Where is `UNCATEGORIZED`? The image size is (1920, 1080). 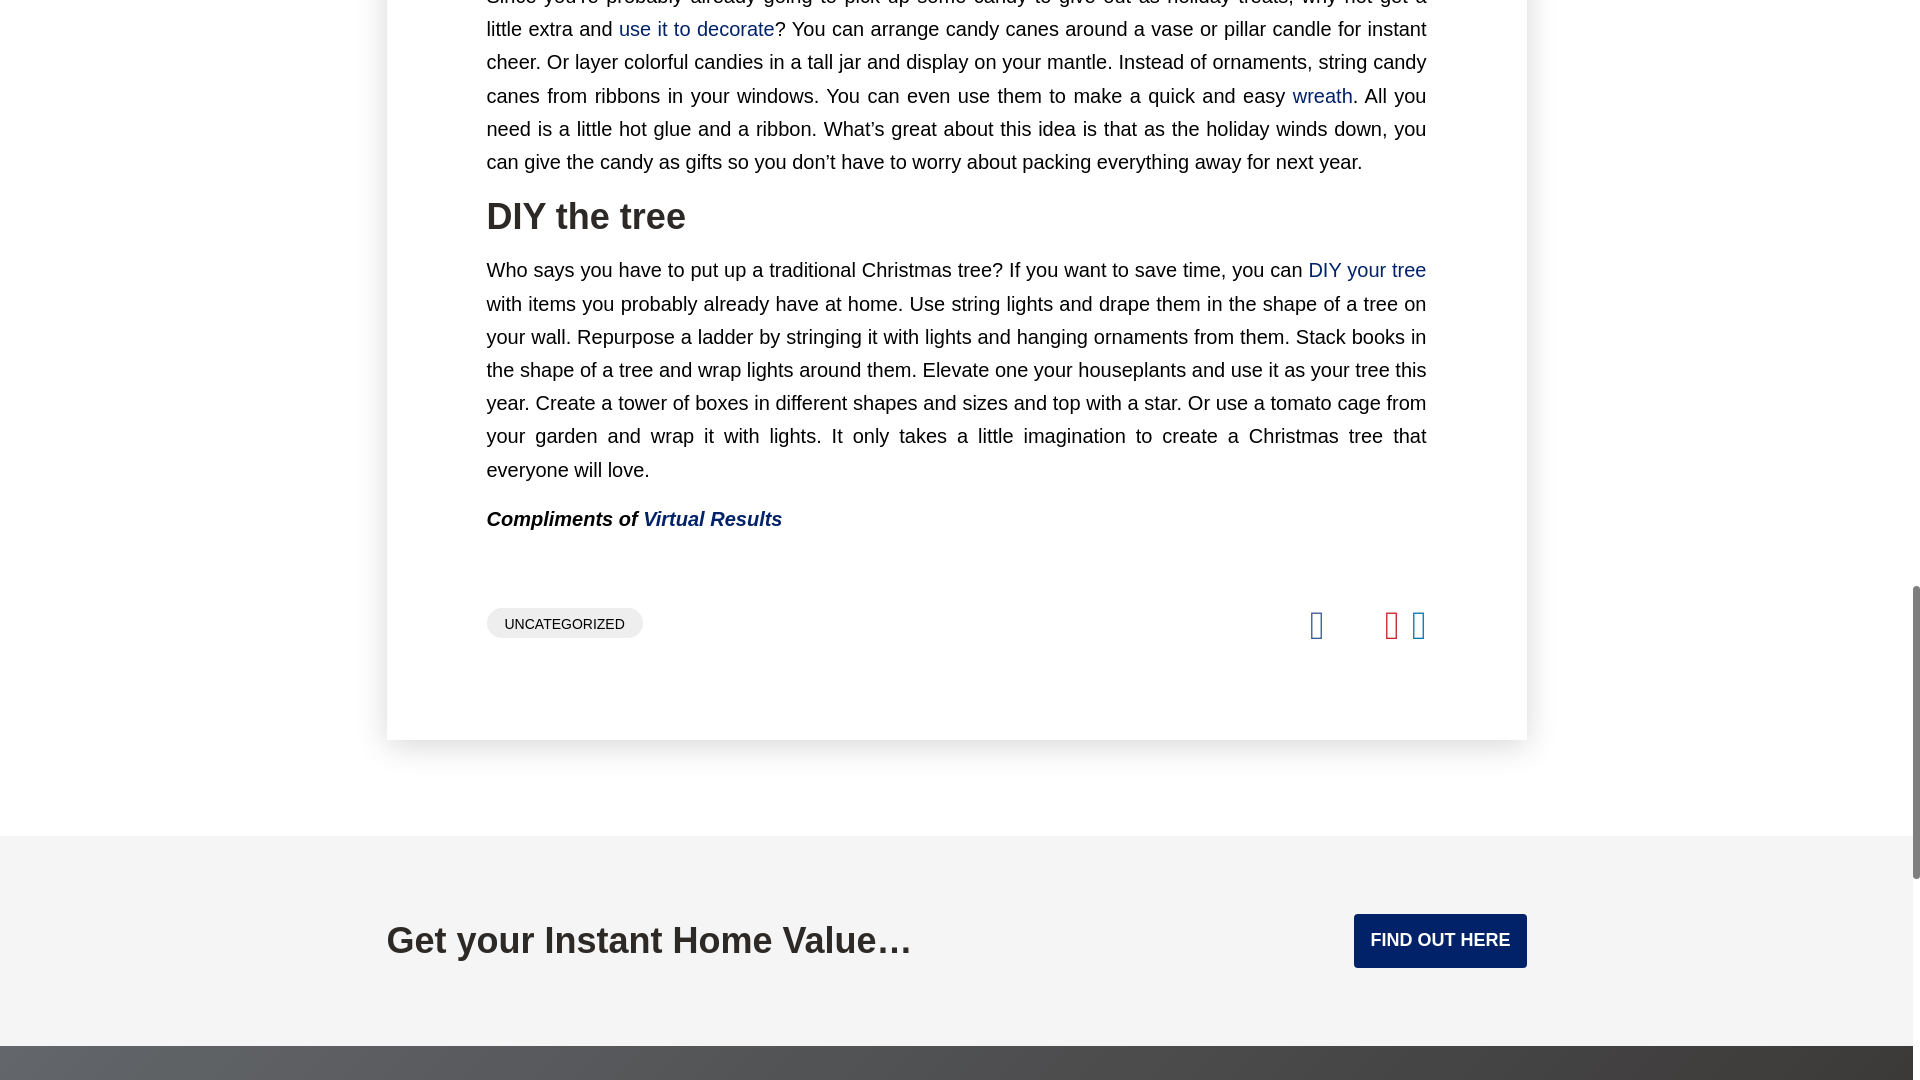 UNCATEGORIZED is located at coordinates (563, 623).